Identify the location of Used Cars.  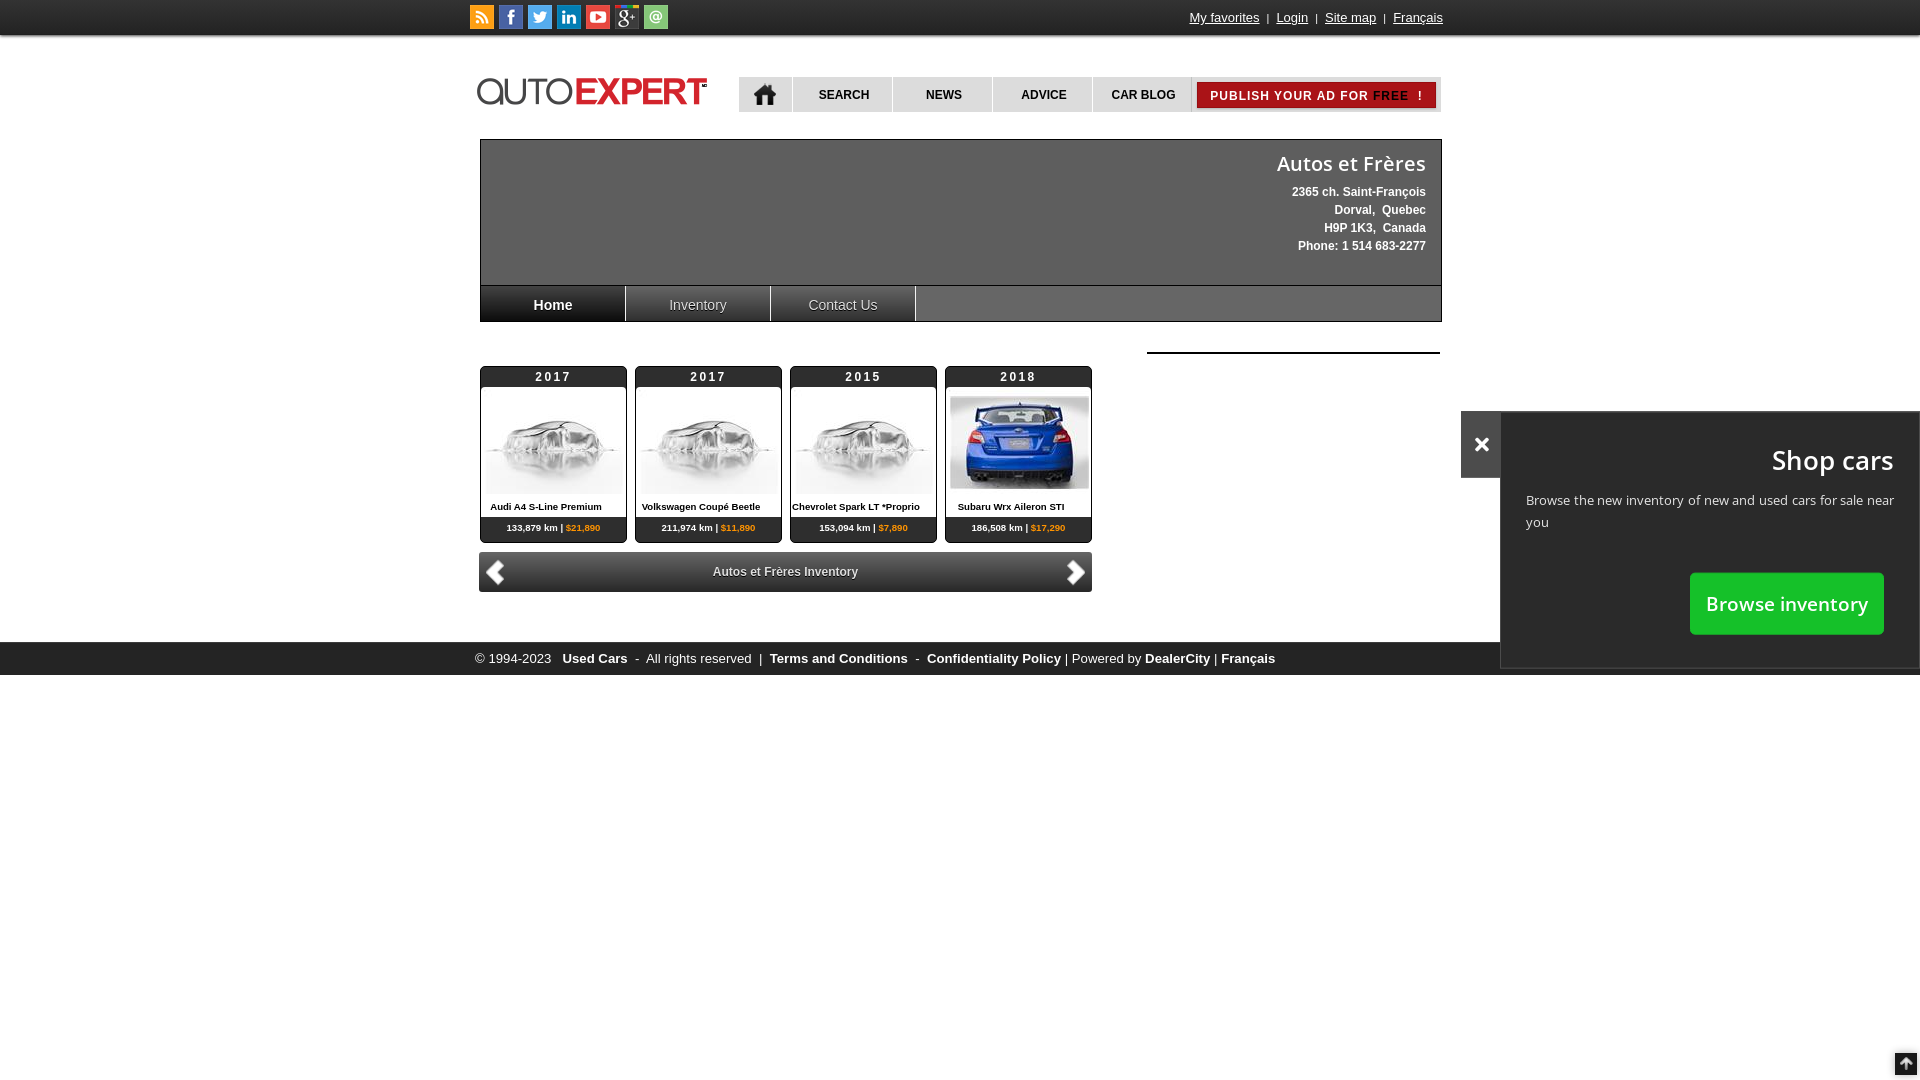
(594, 658).